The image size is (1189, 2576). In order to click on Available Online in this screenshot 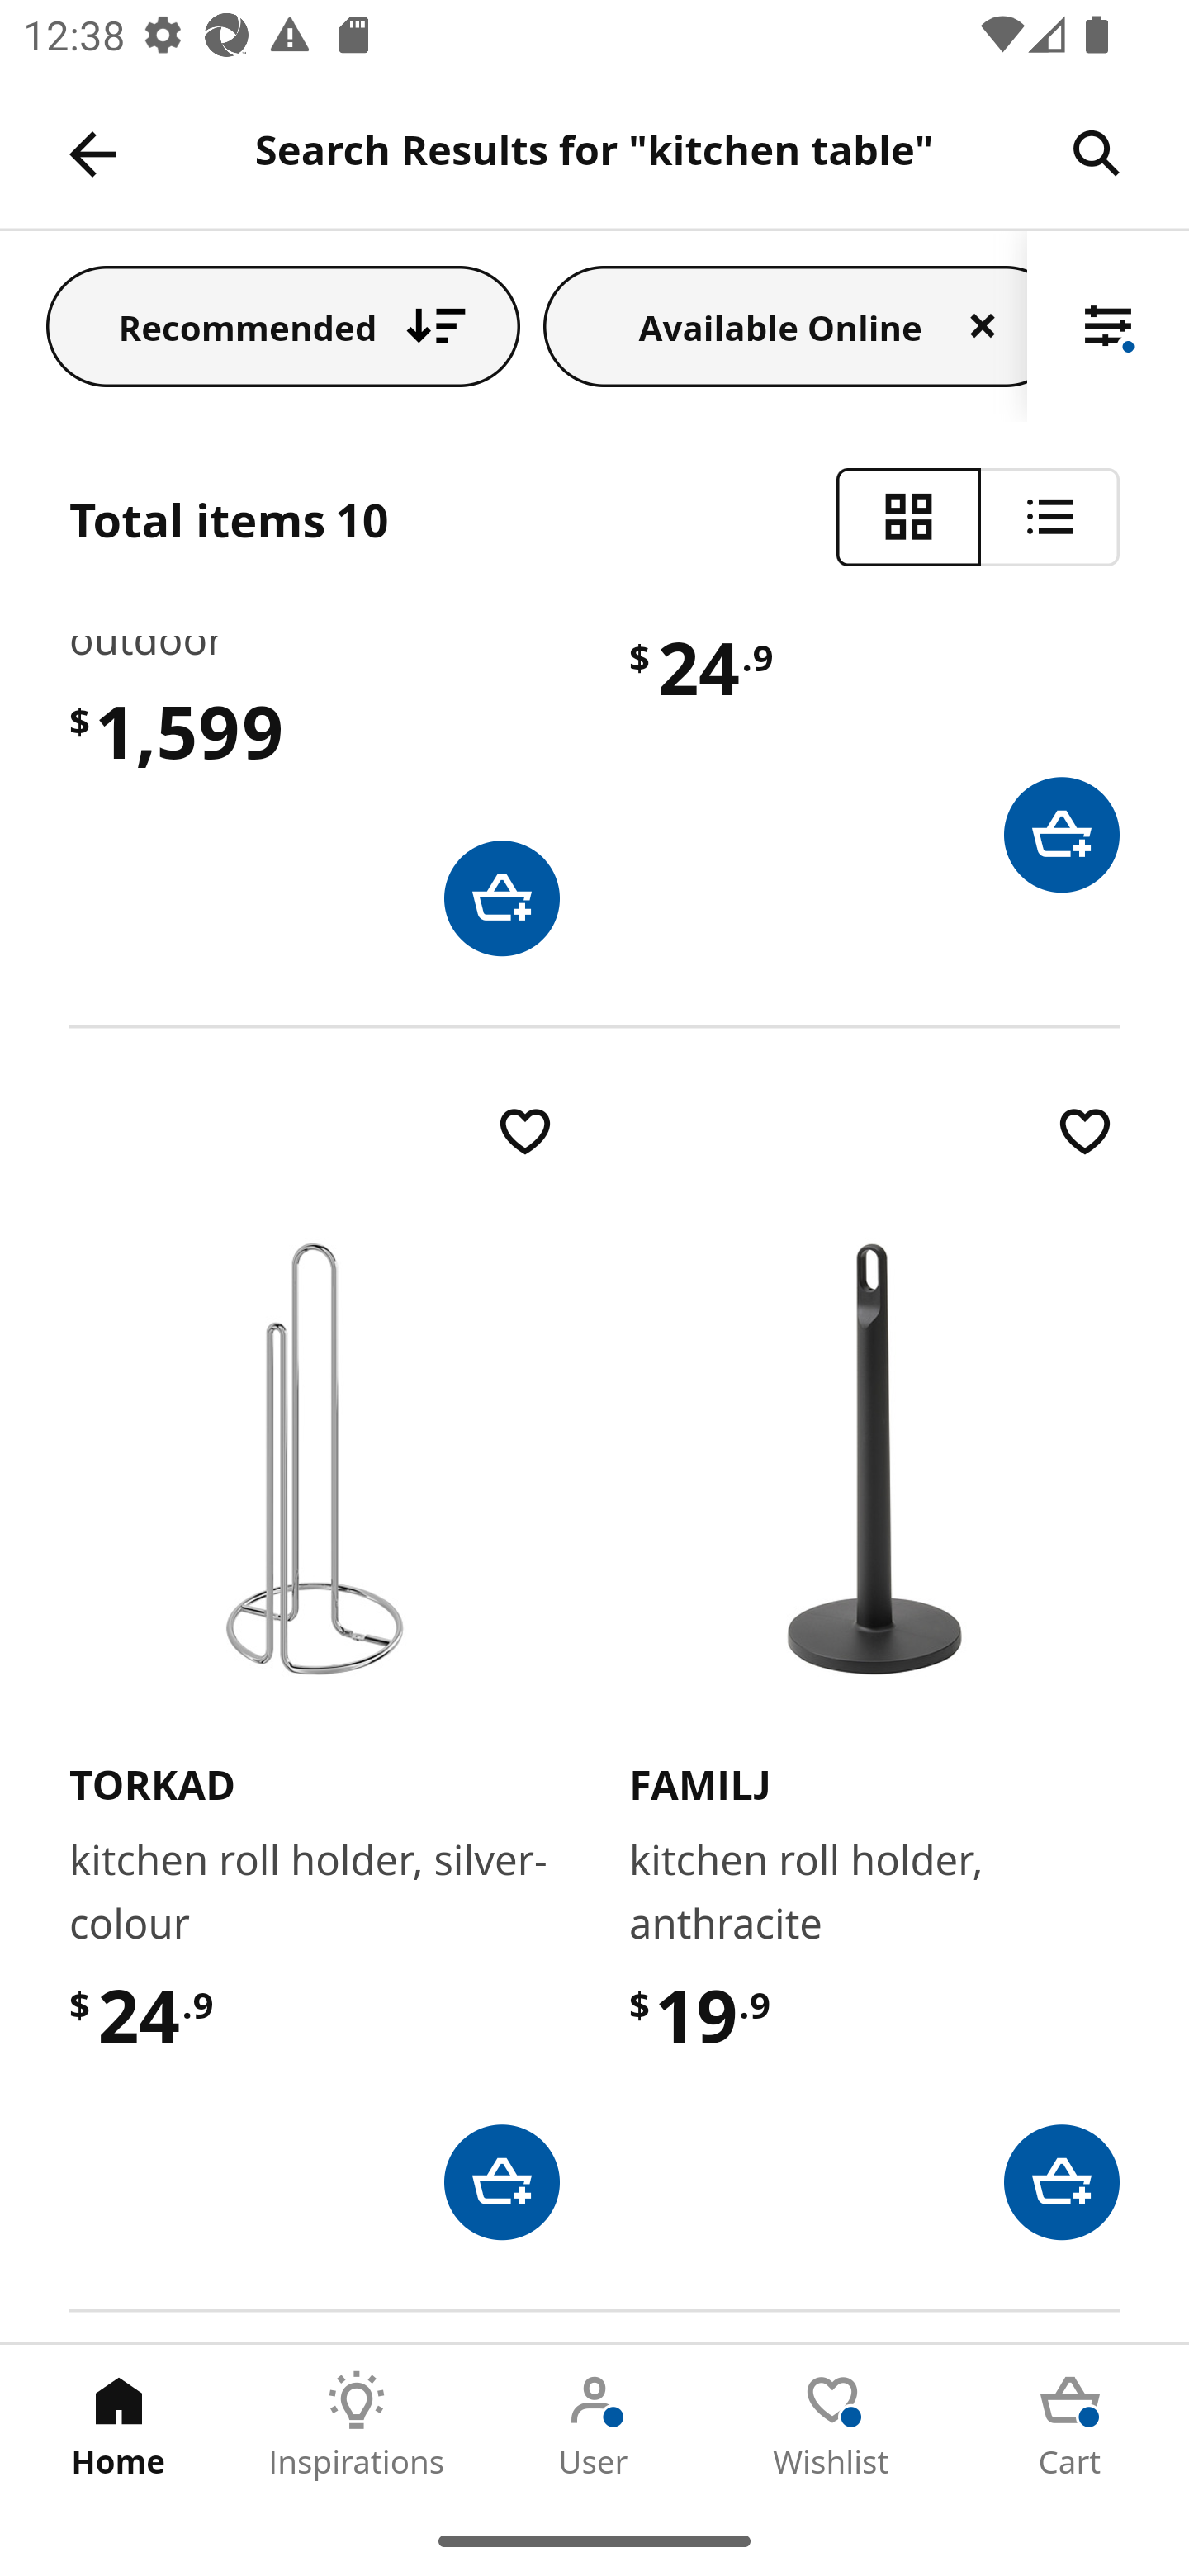, I will do `click(785, 325)`.